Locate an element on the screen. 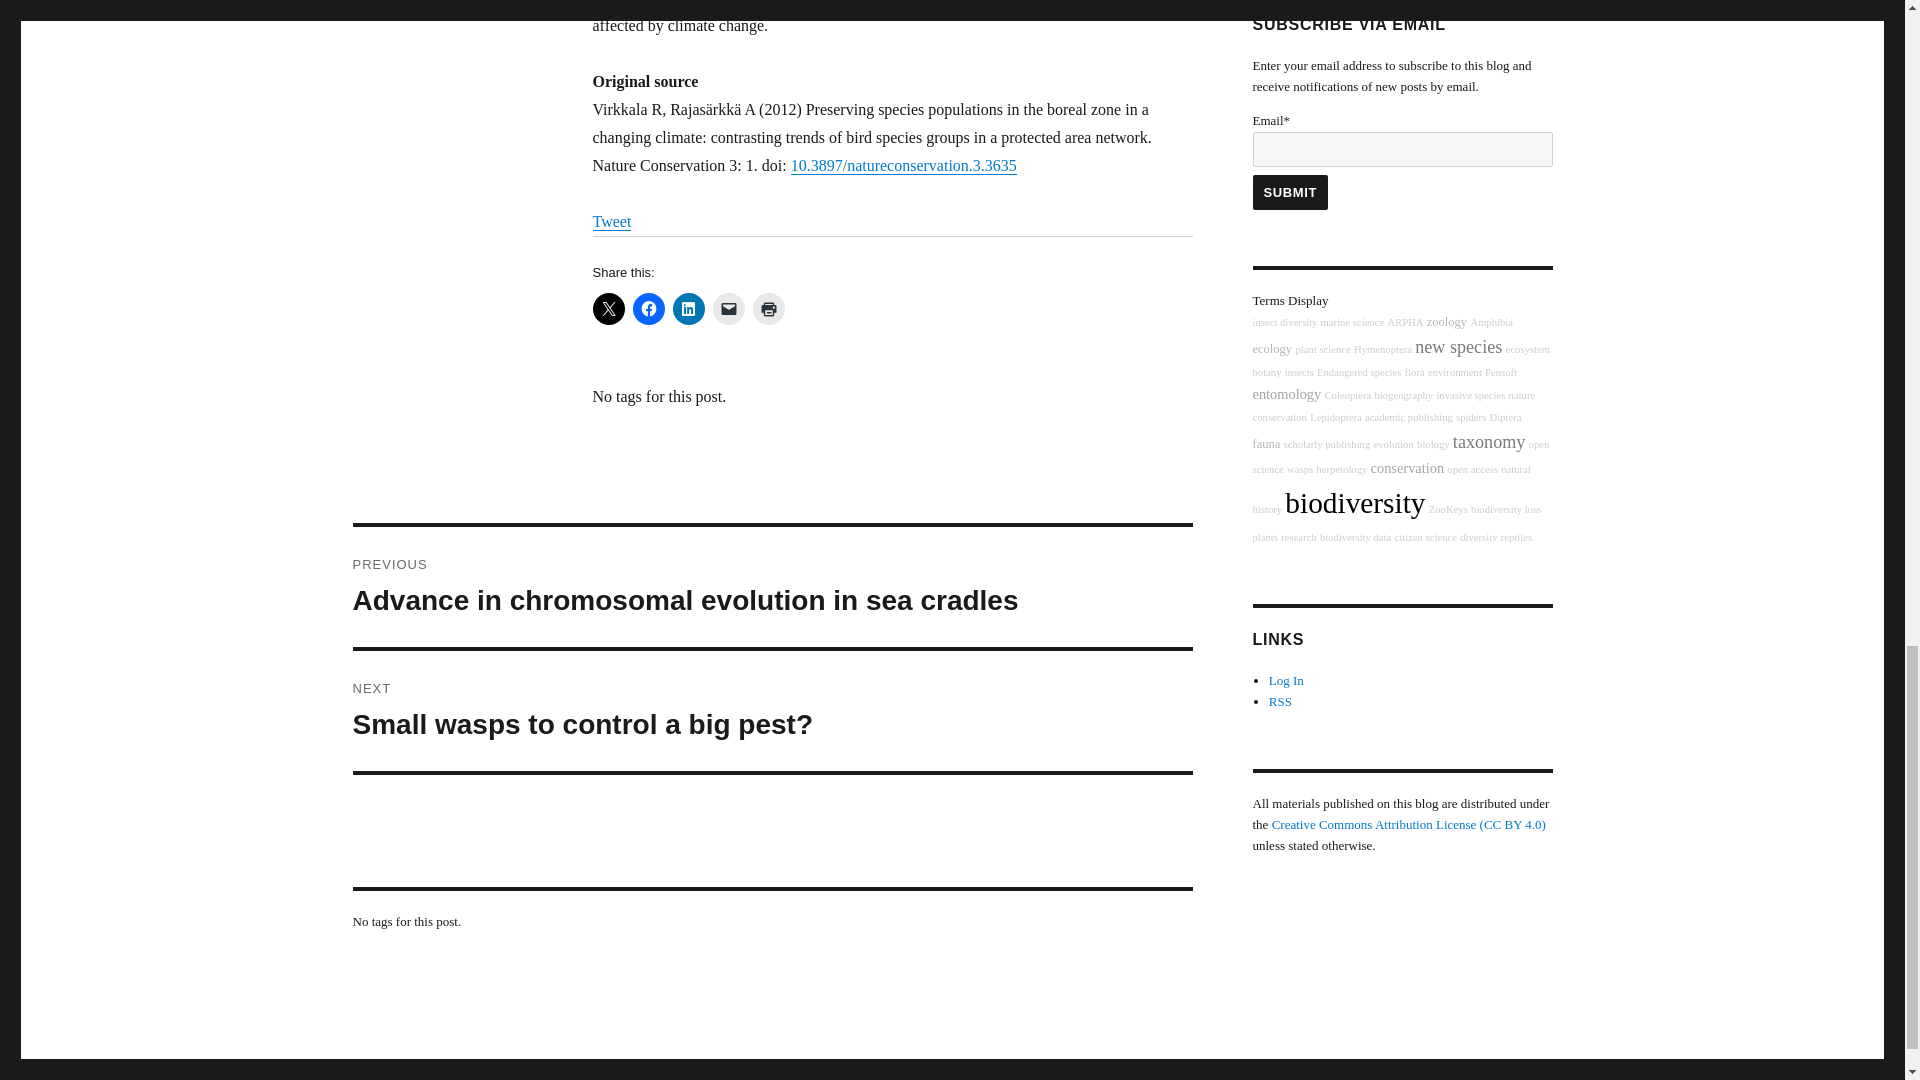  34 topics is located at coordinates (1404, 322).